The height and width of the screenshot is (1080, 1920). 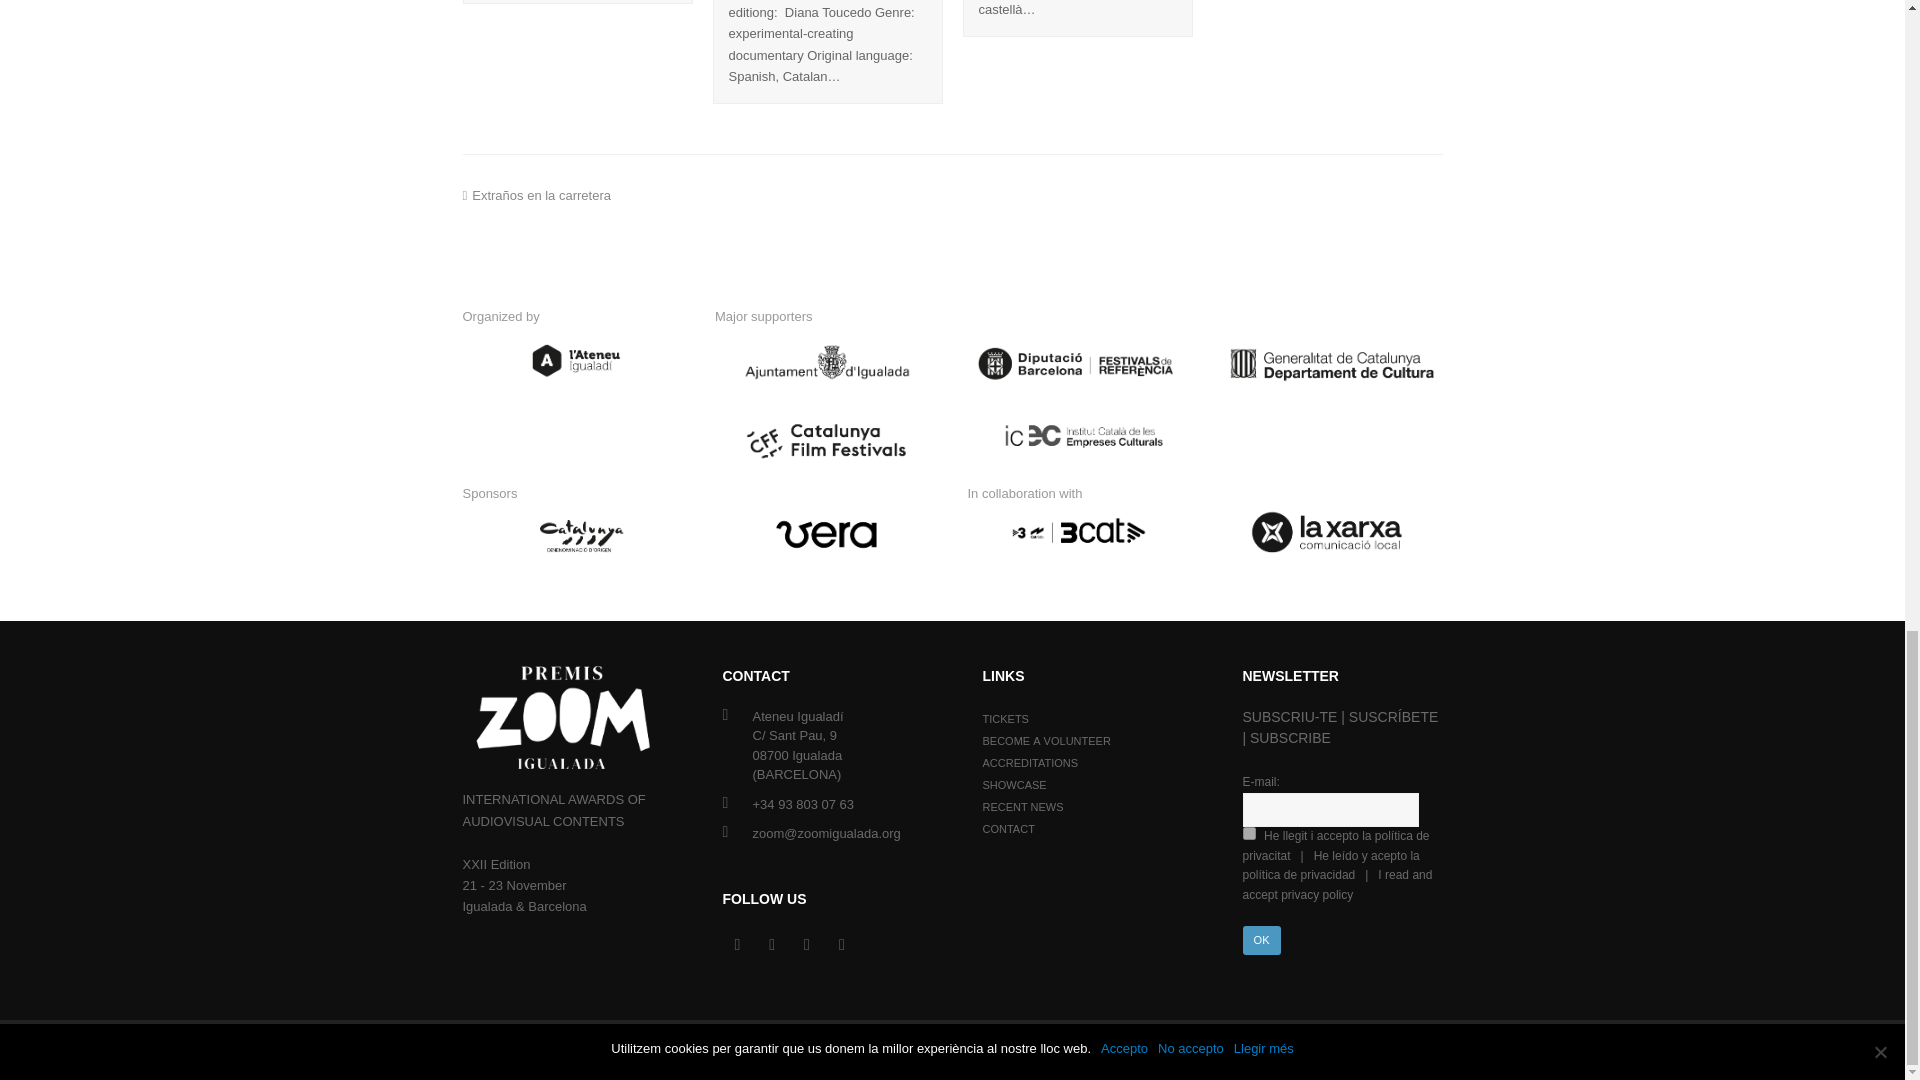 What do you see at coordinates (736, 944) in the screenshot?
I see `Twitter` at bounding box center [736, 944].